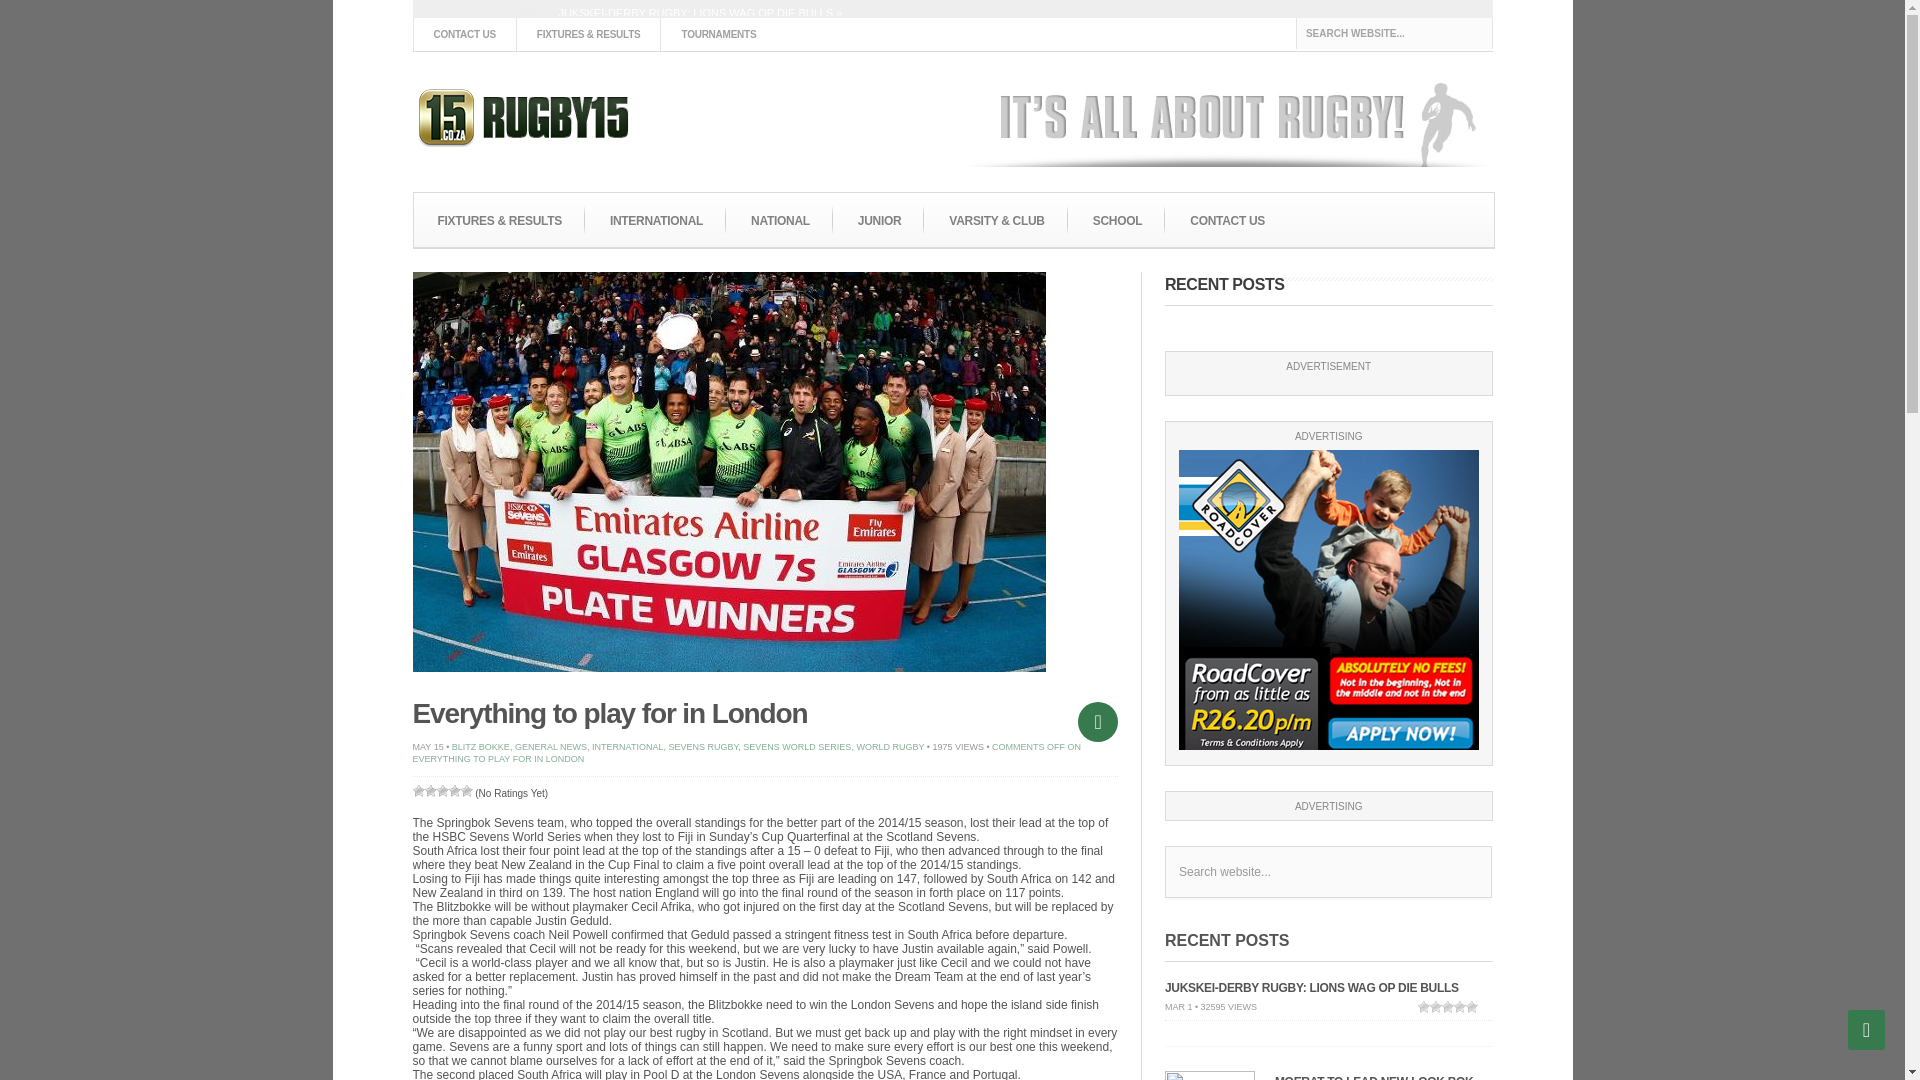 This screenshot has height=1080, width=1920. Describe the element at coordinates (418, 791) in the screenshot. I see `1 Star` at that location.